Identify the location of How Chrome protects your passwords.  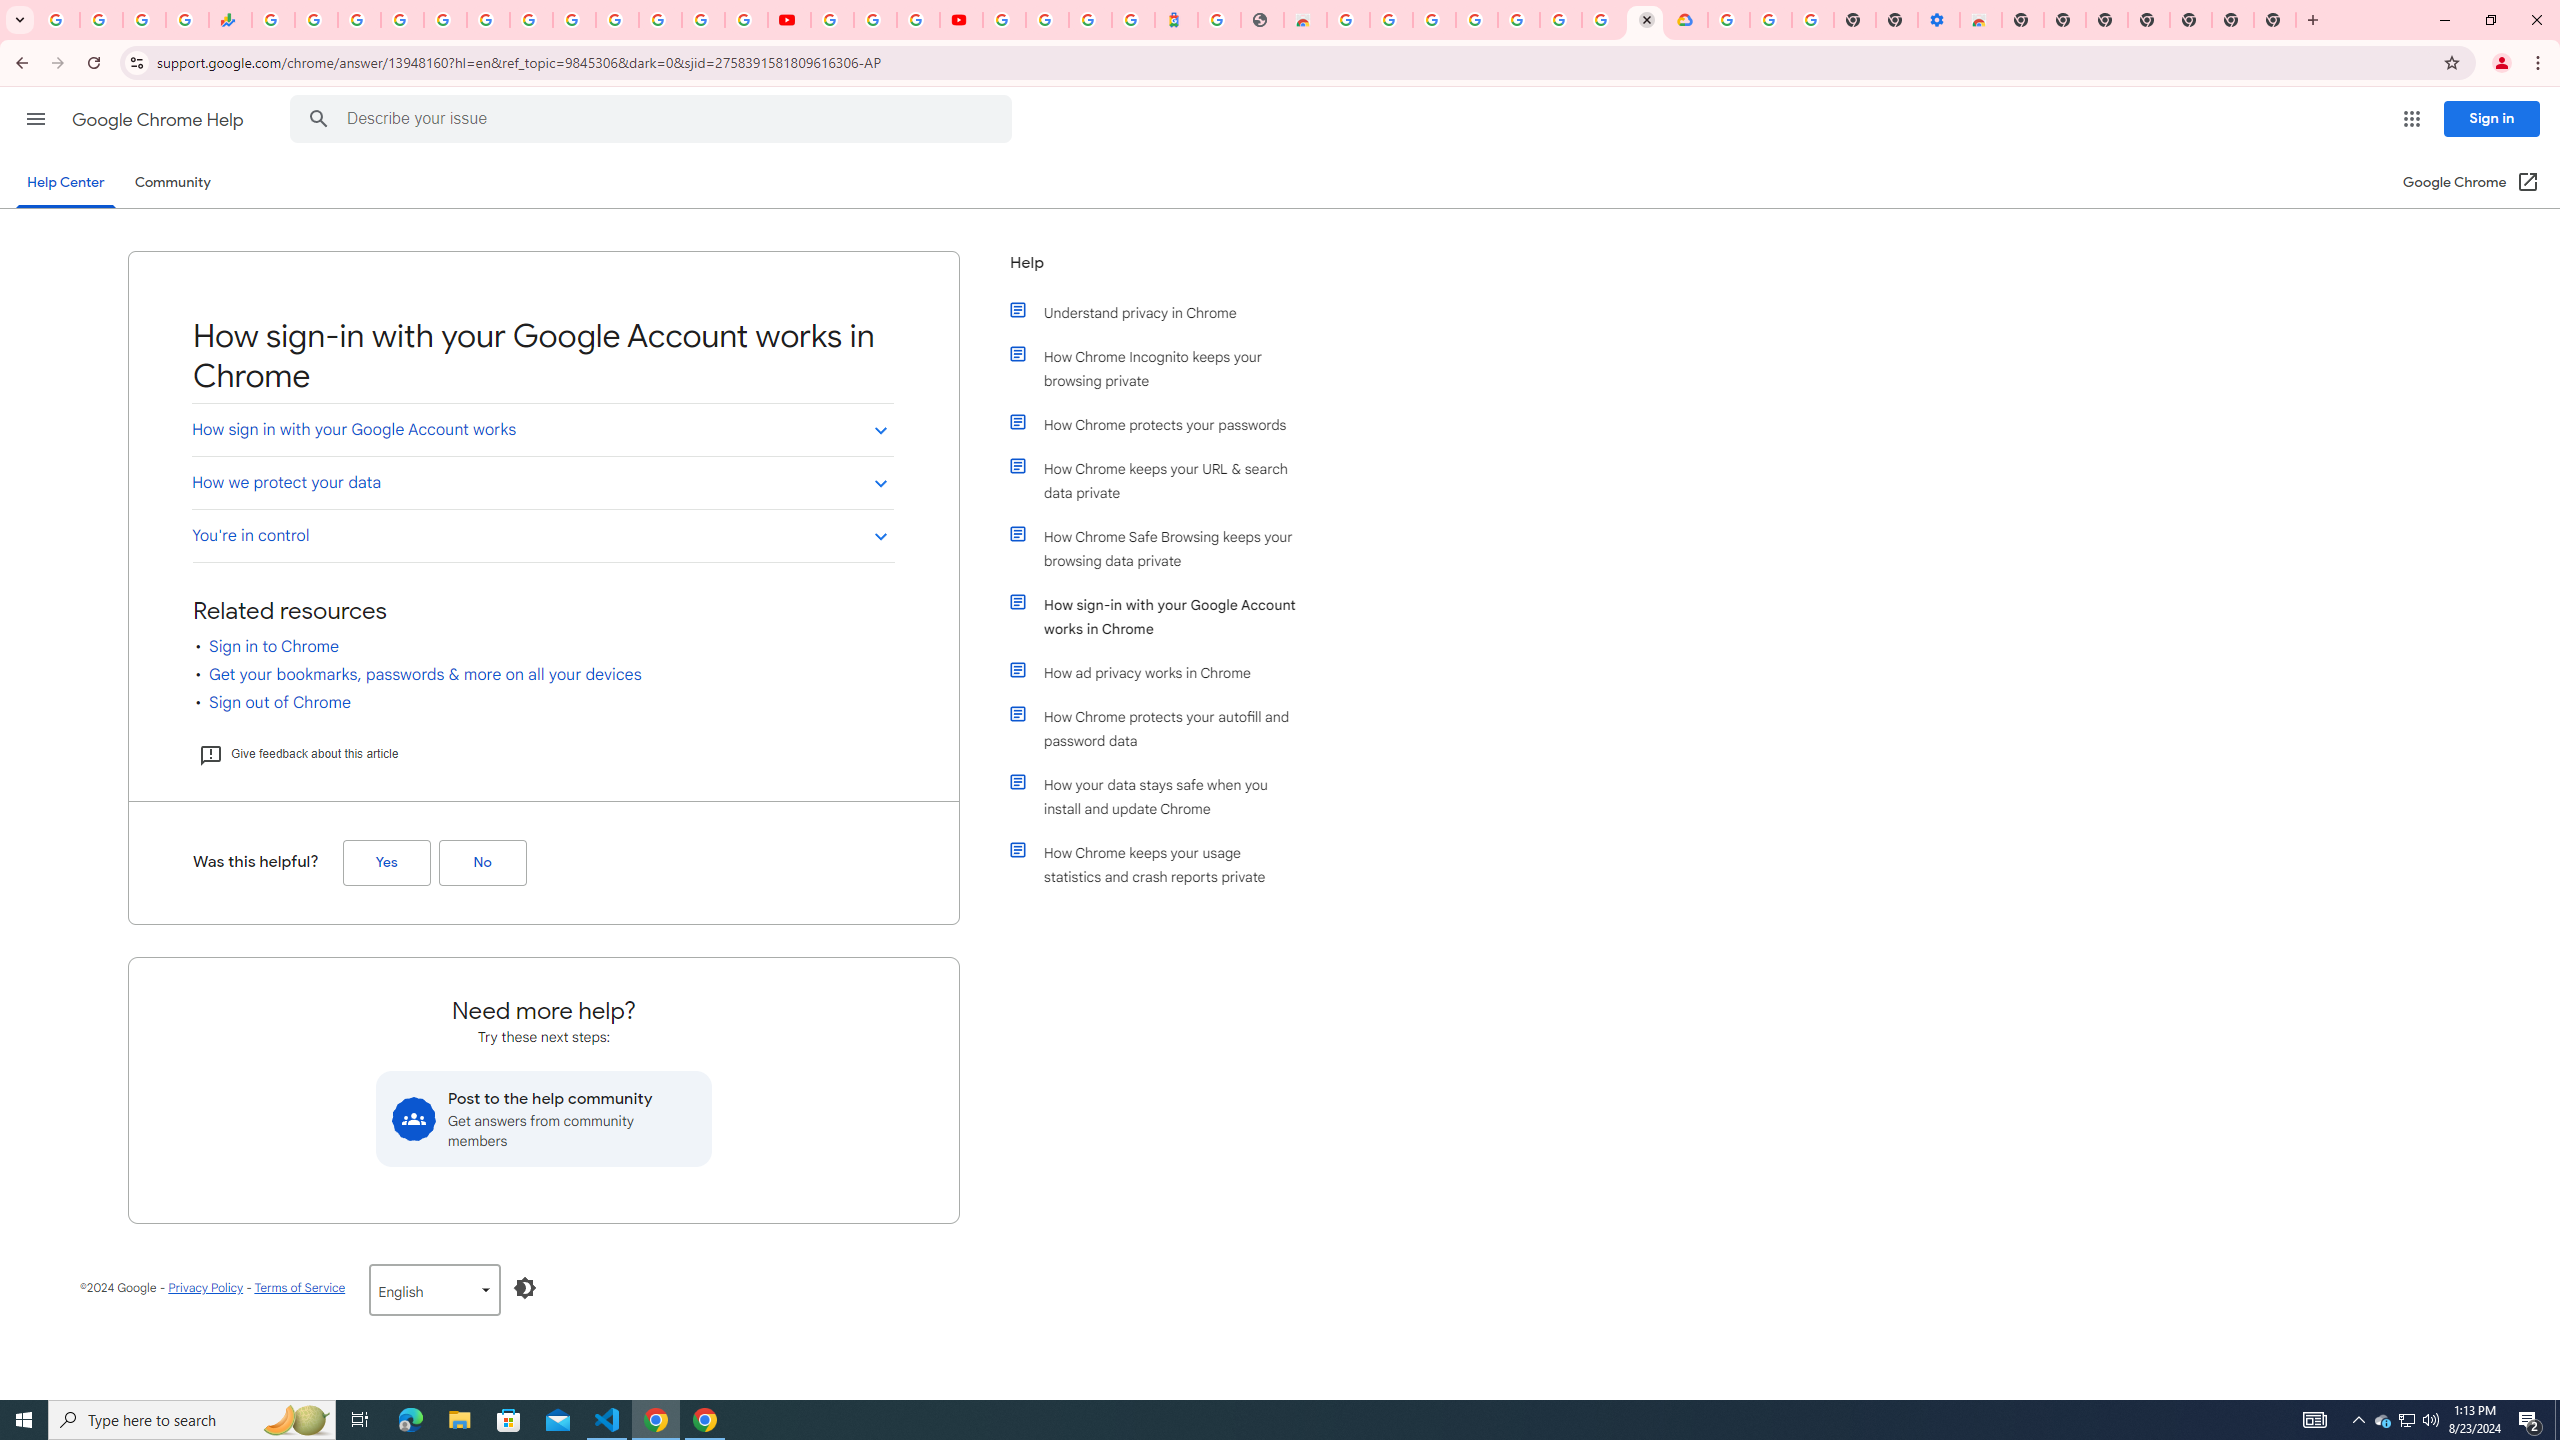
(1163, 424).